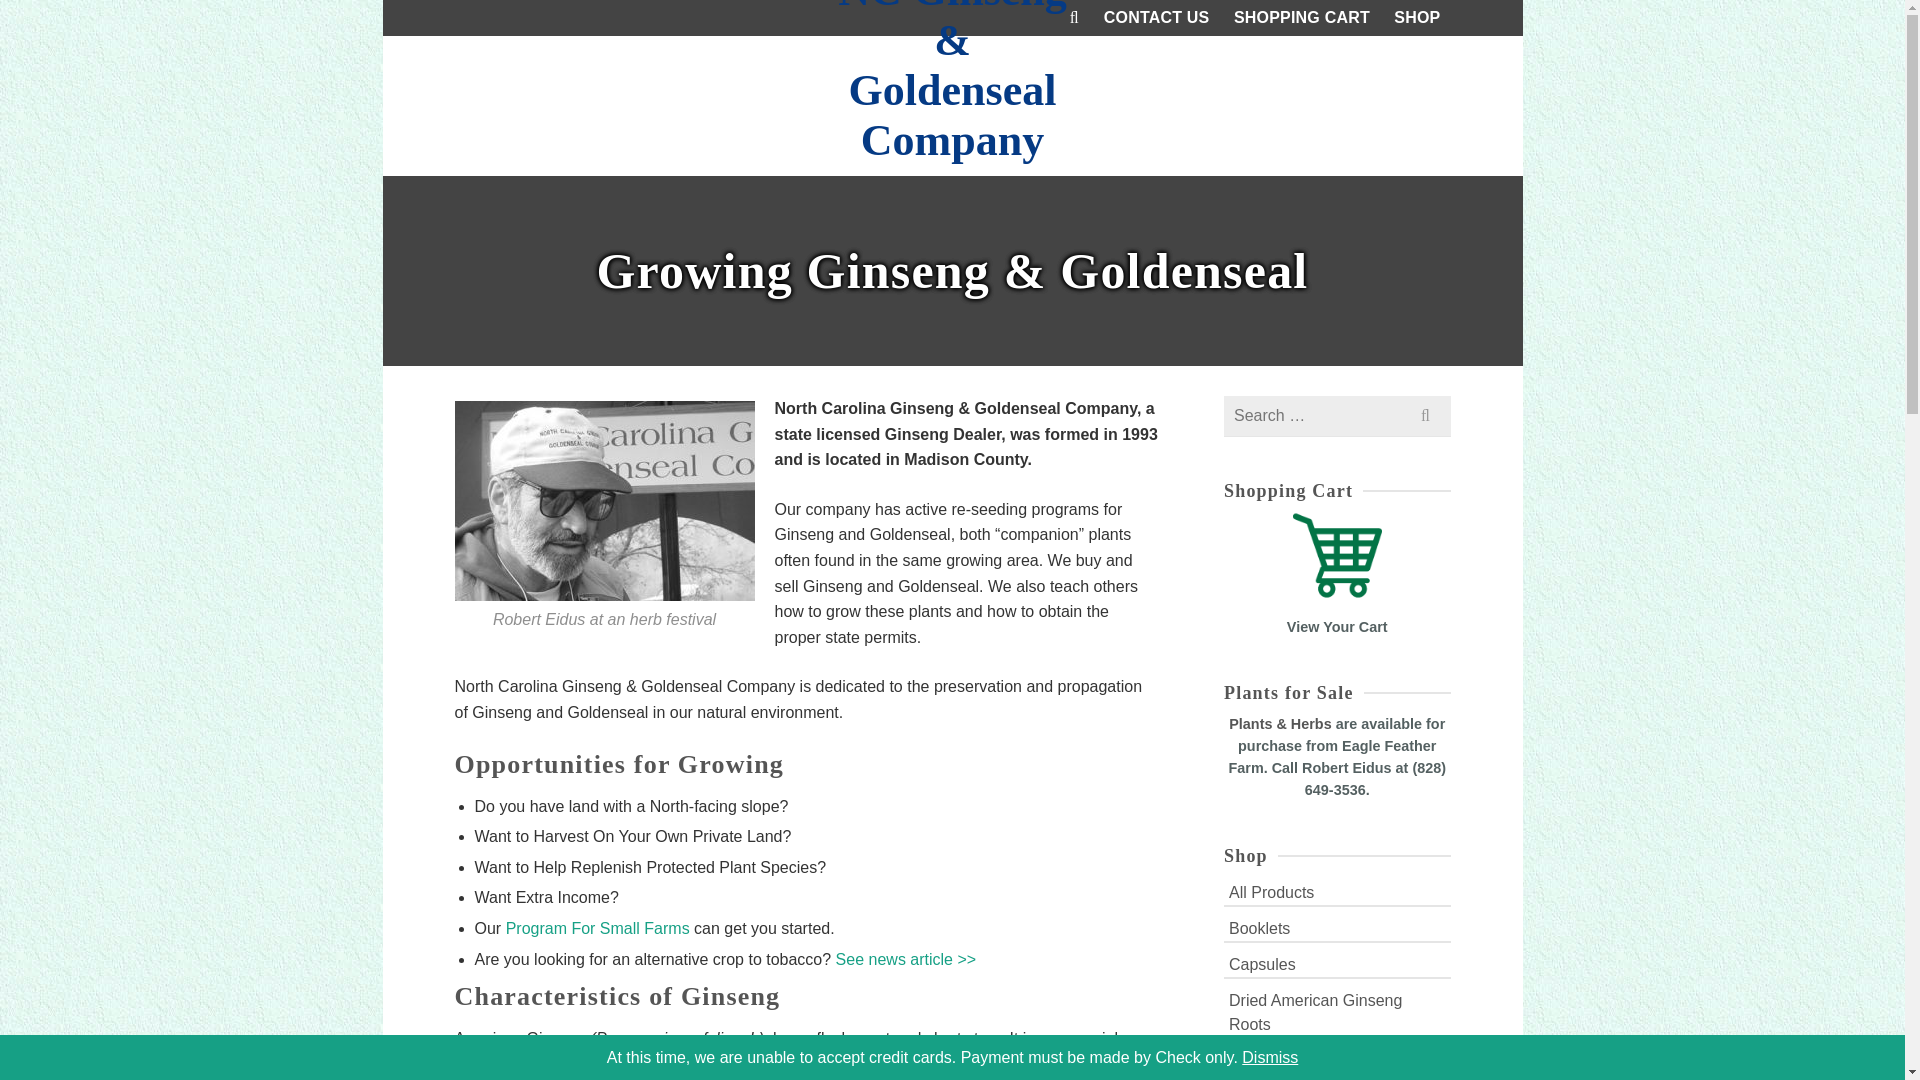  I want to click on SHOP, so click(1416, 18).